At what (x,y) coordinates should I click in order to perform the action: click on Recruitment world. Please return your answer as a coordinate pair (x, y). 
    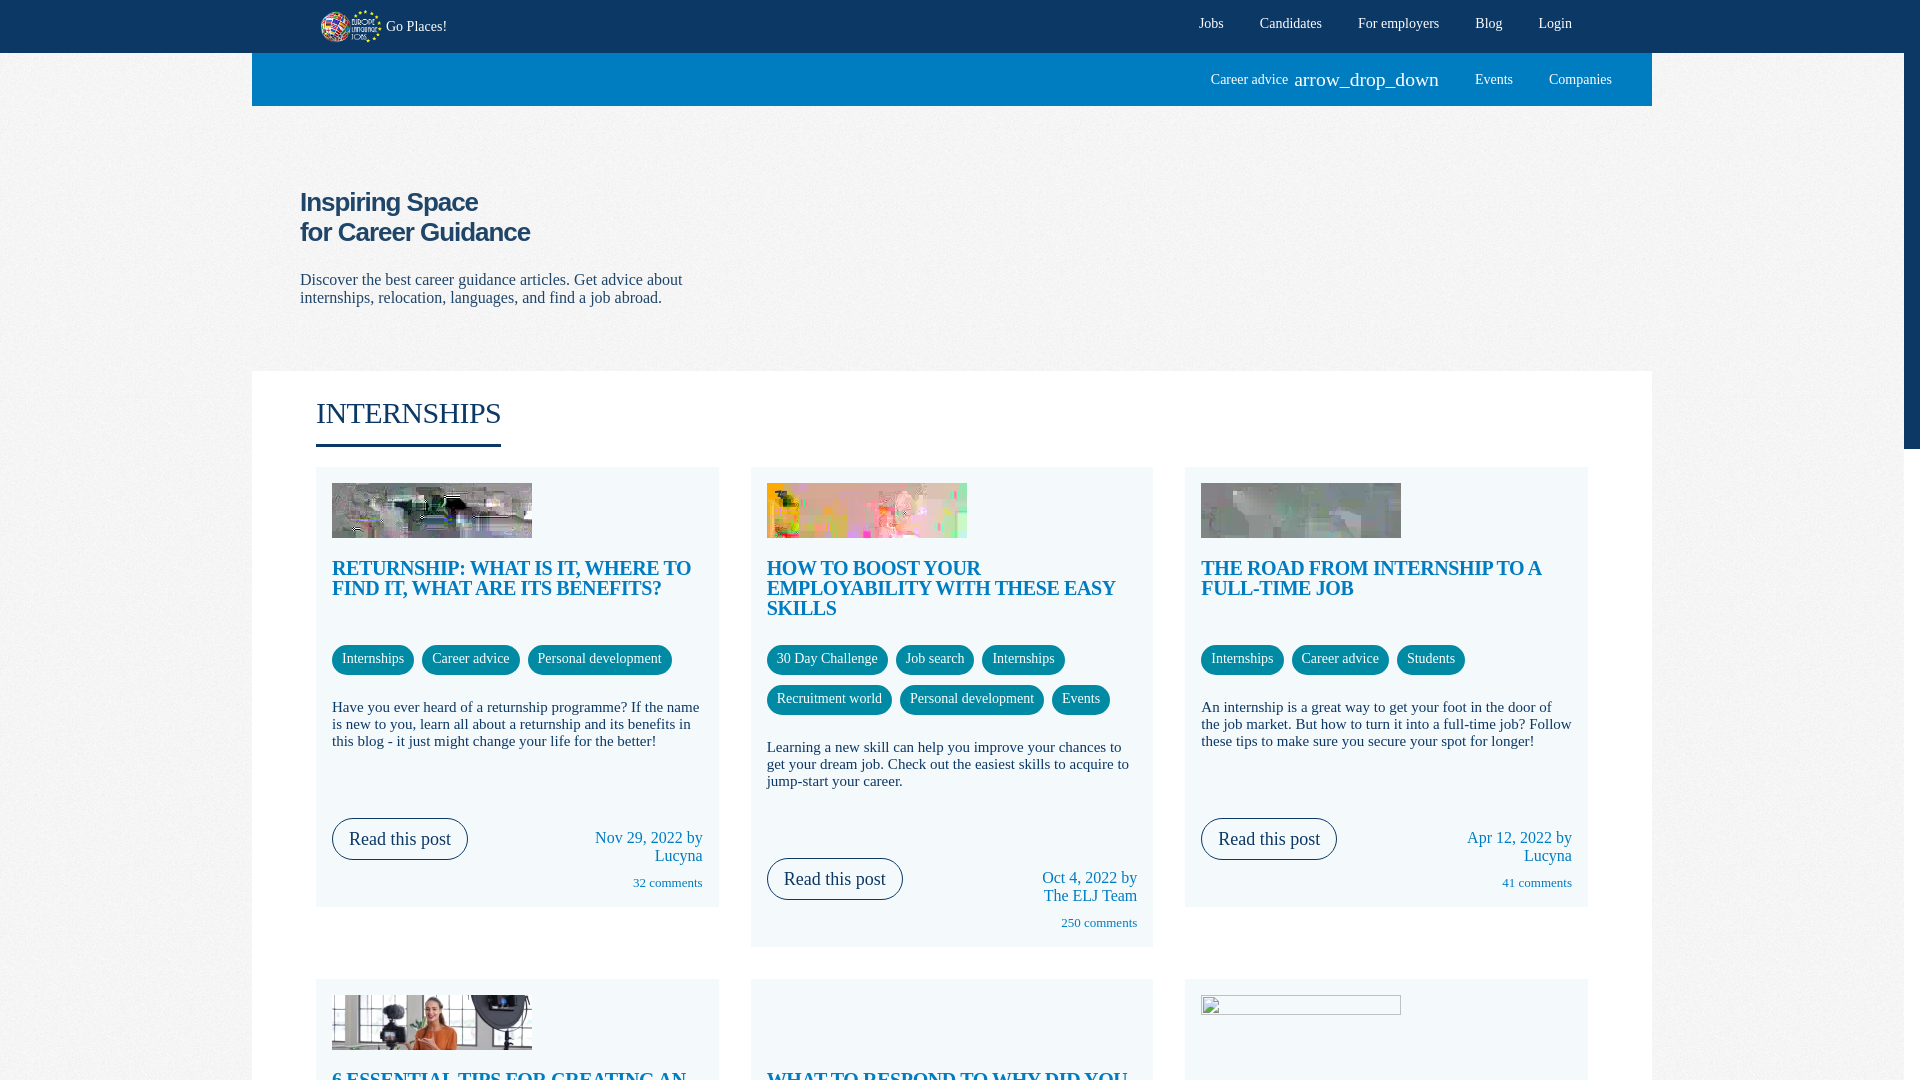
    Looking at the image, I should click on (829, 698).